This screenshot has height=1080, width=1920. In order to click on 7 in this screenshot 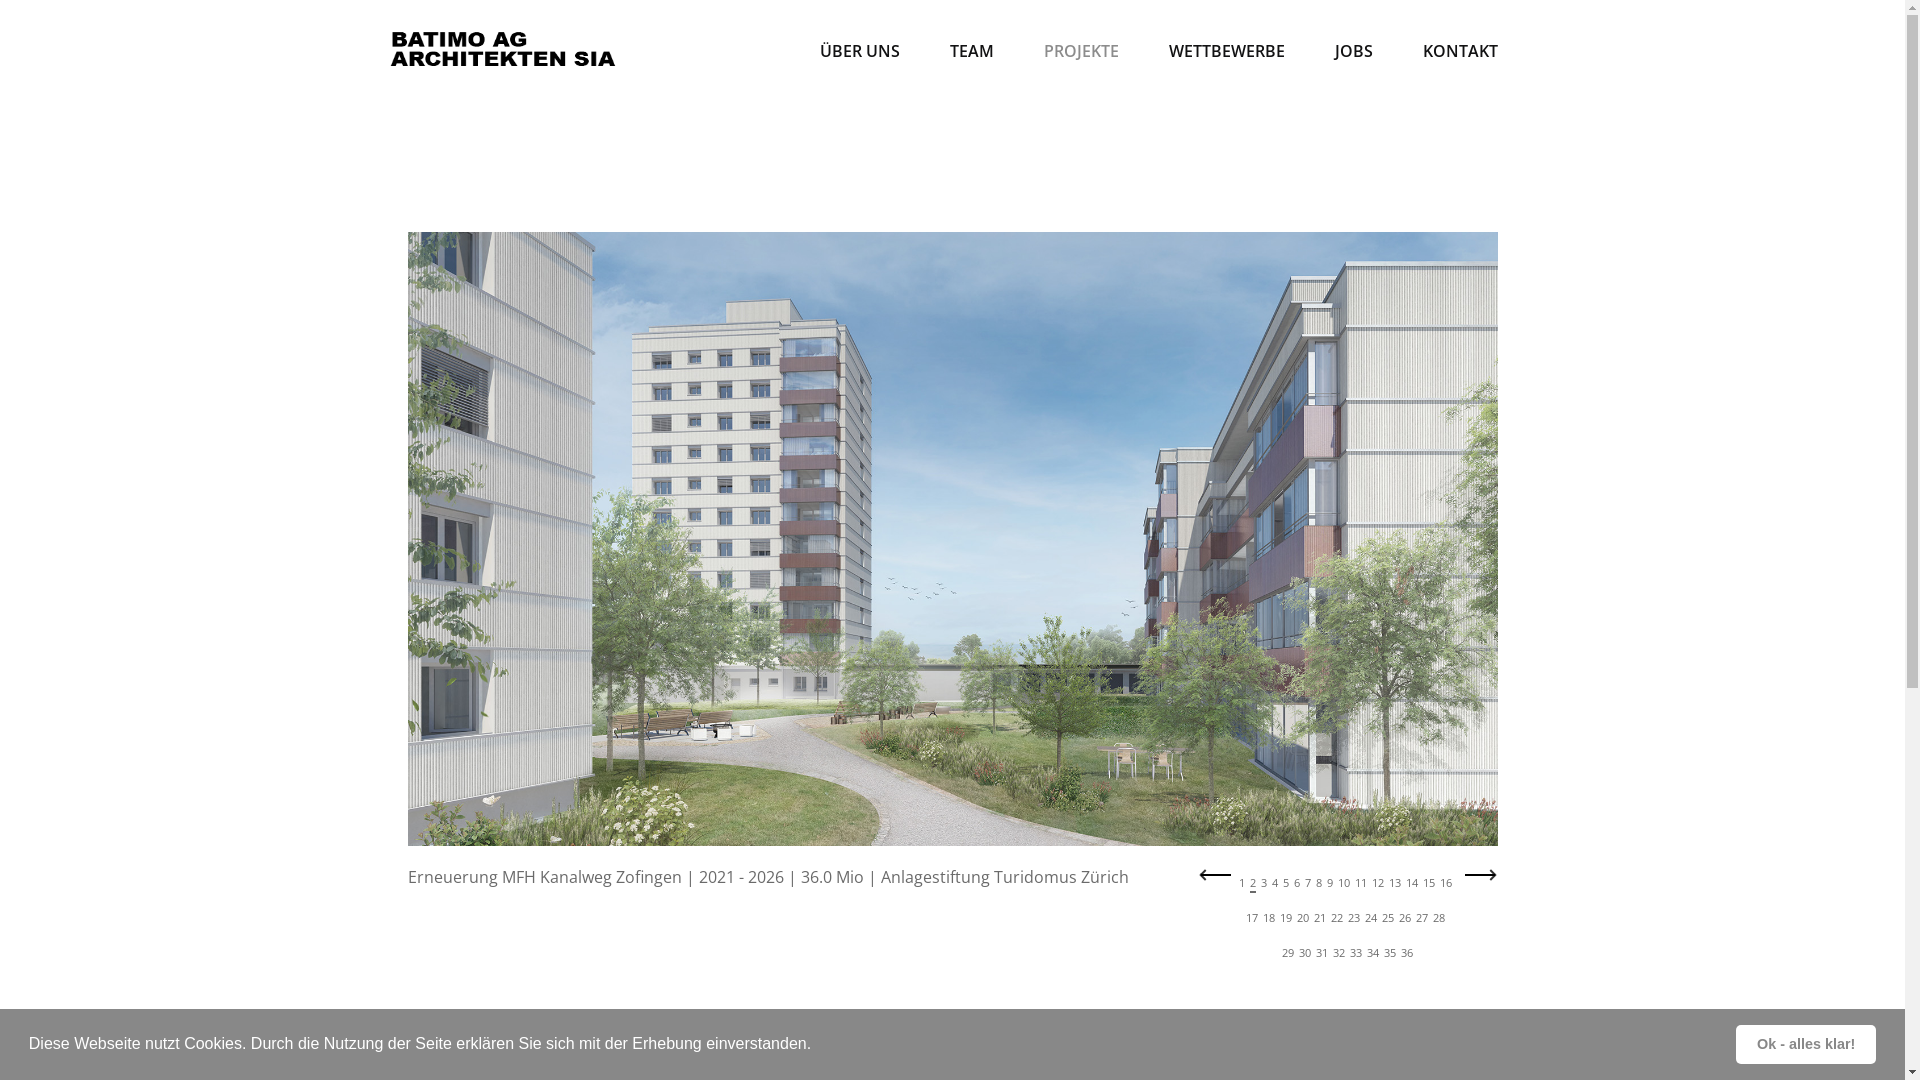, I will do `click(1307, 884)`.